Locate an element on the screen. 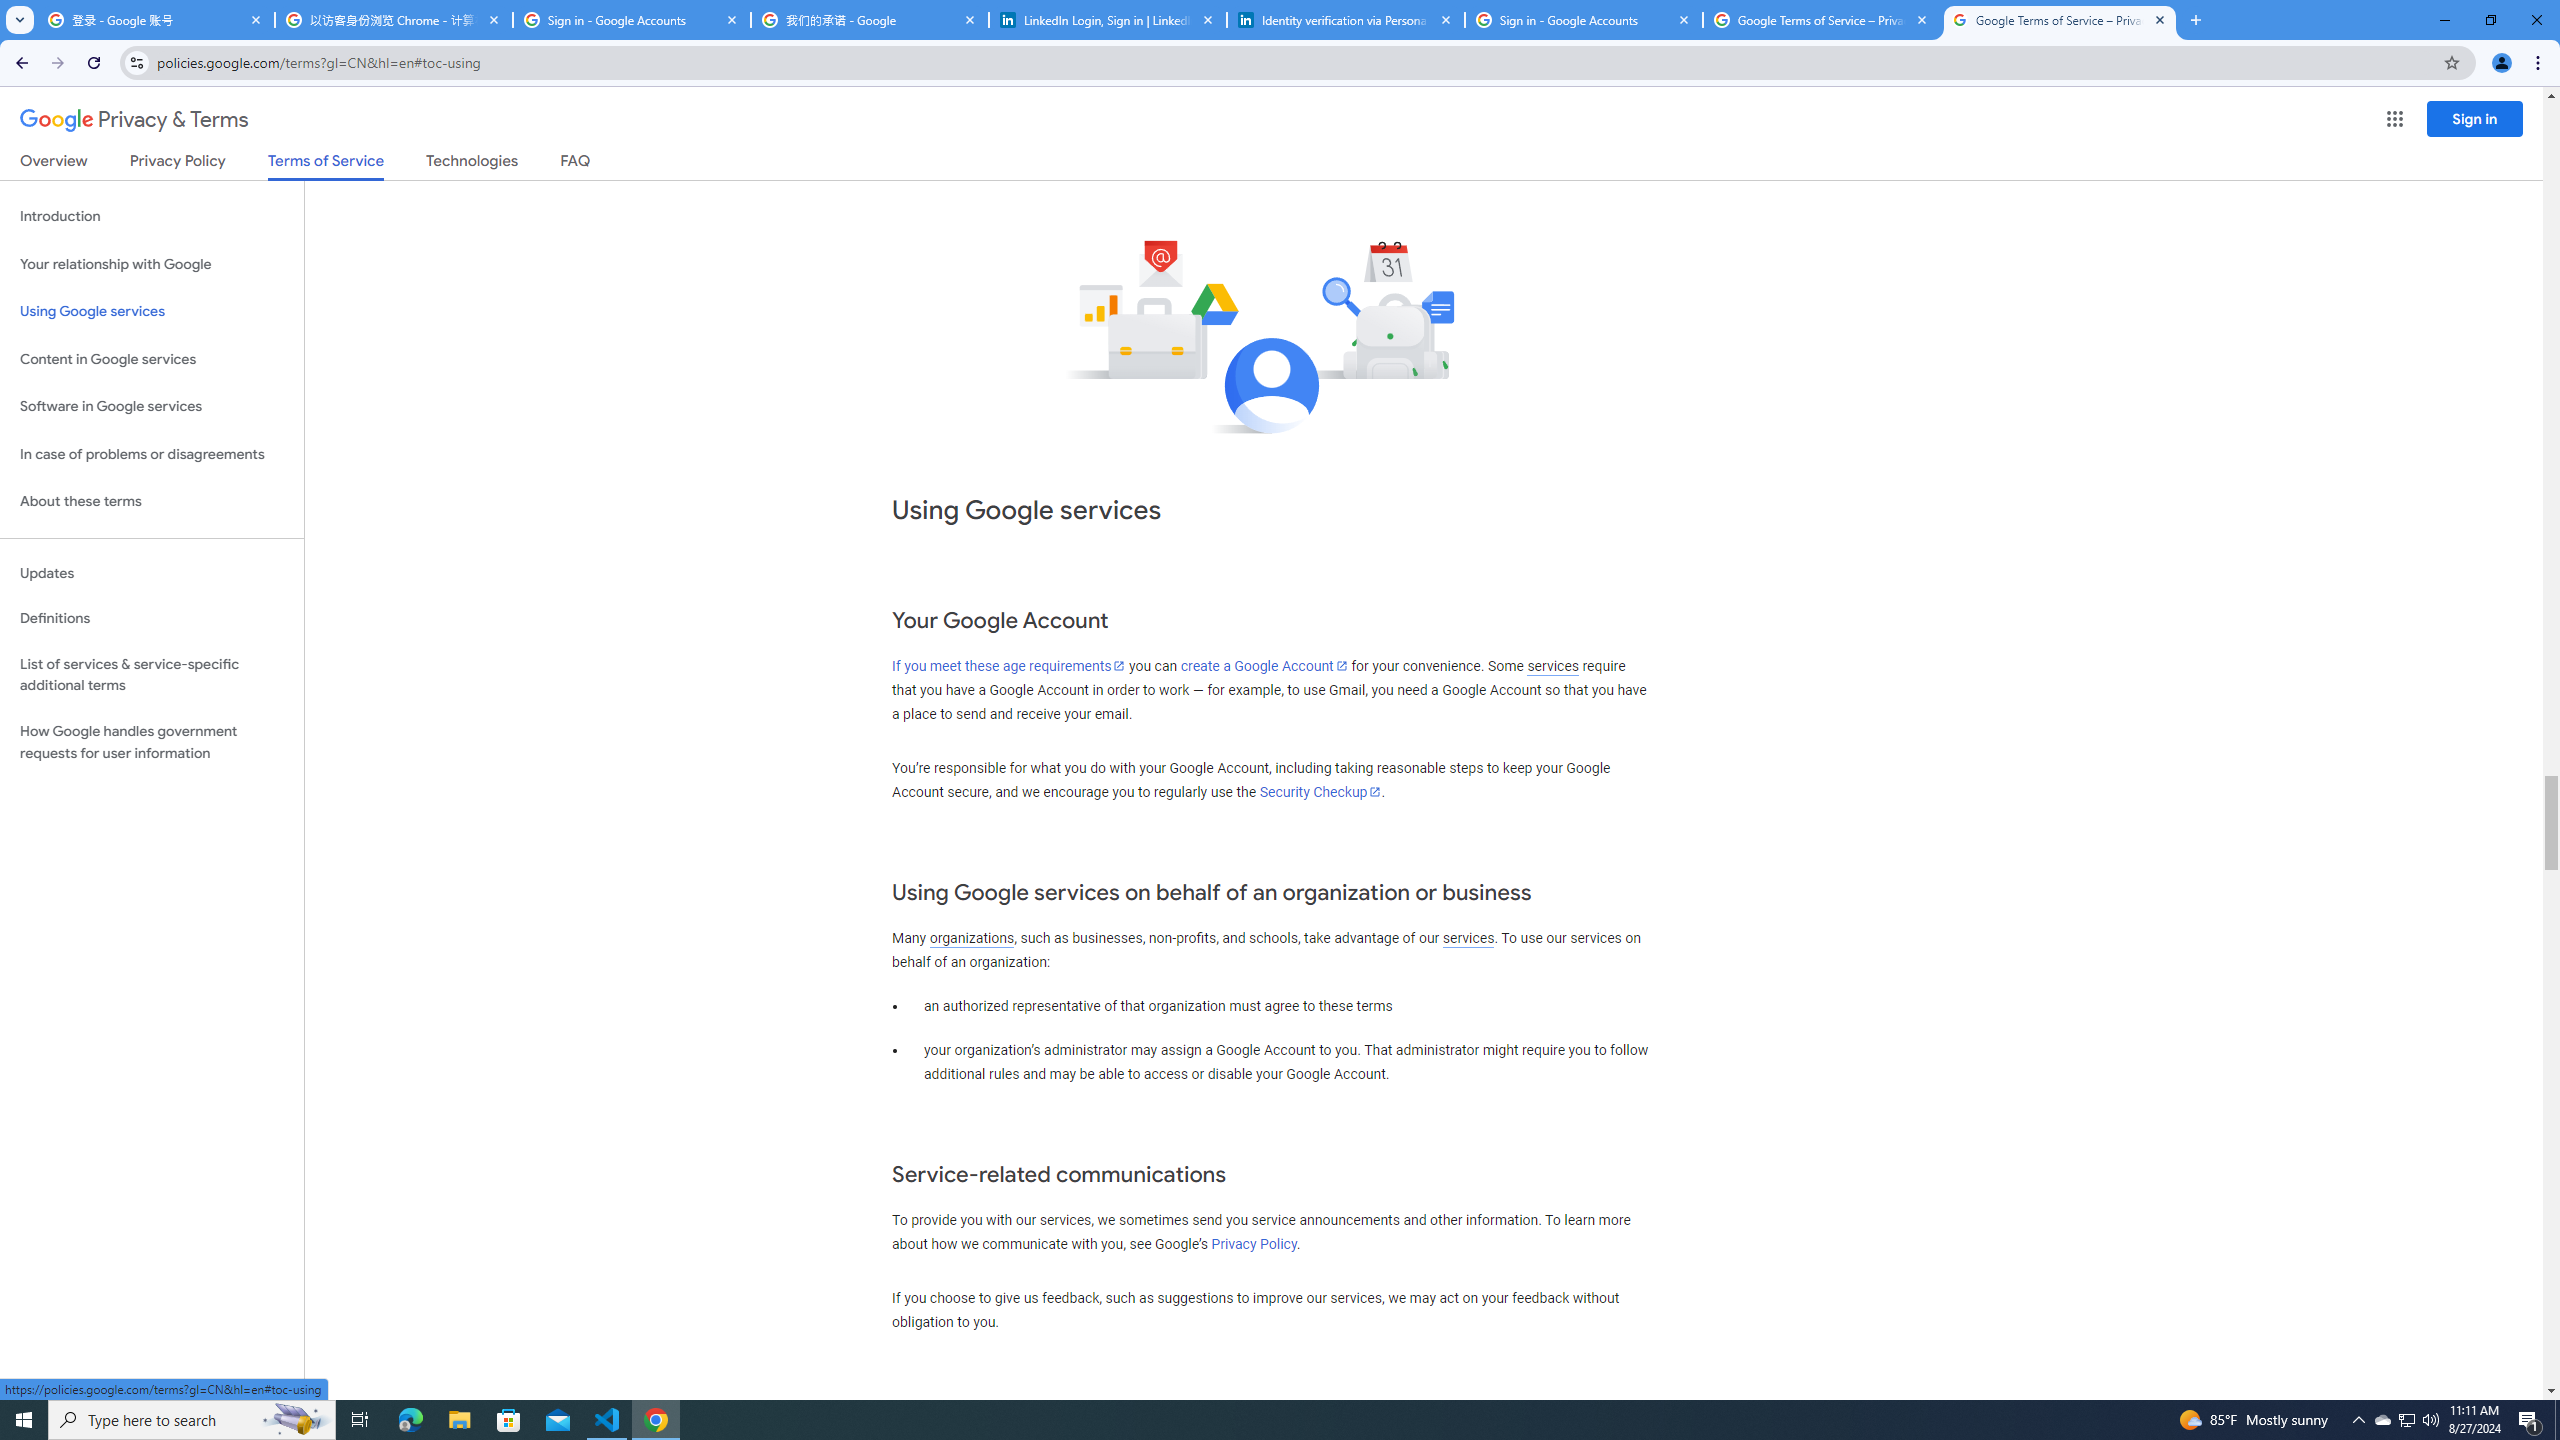 This screenshot has height=1440, width=2560. How Google handles government requests for user information is located at coordinates (152, 742).